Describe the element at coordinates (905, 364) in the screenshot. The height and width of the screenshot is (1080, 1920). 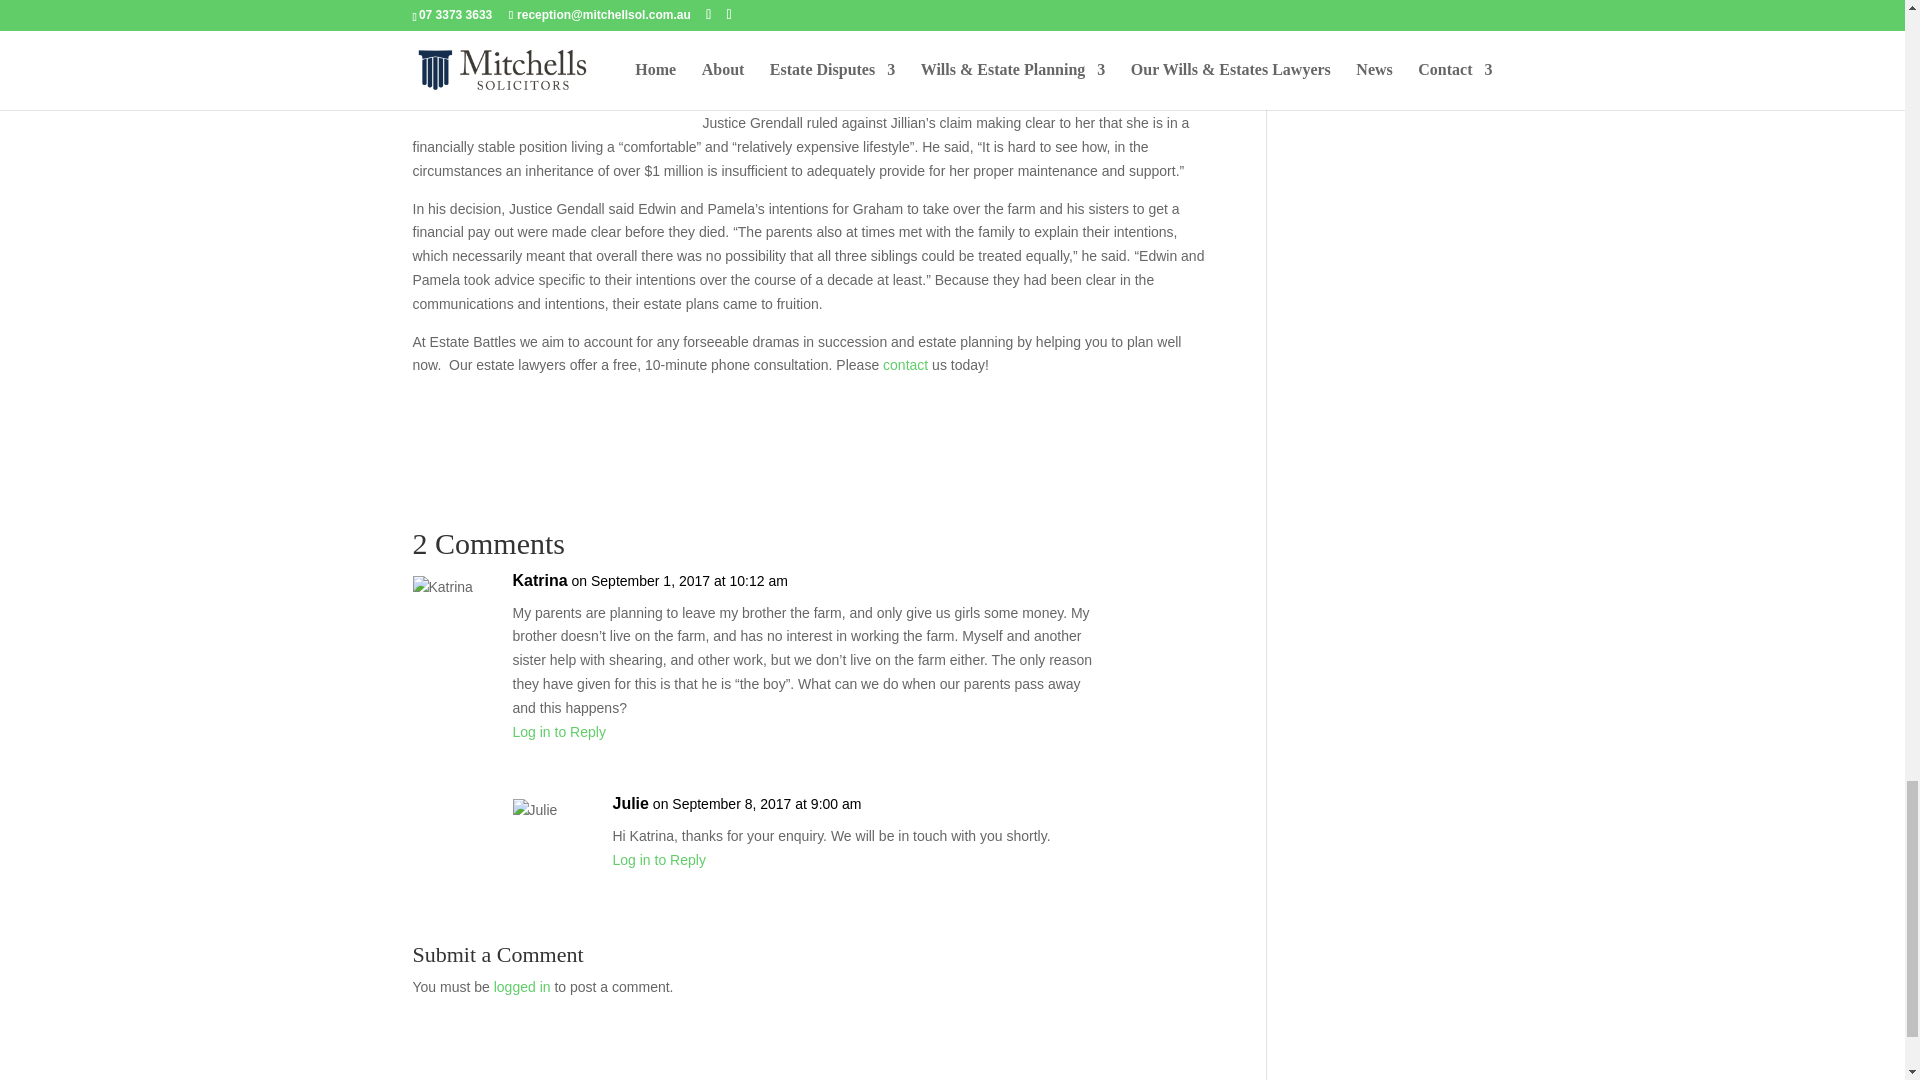
I see `contact` at that location.